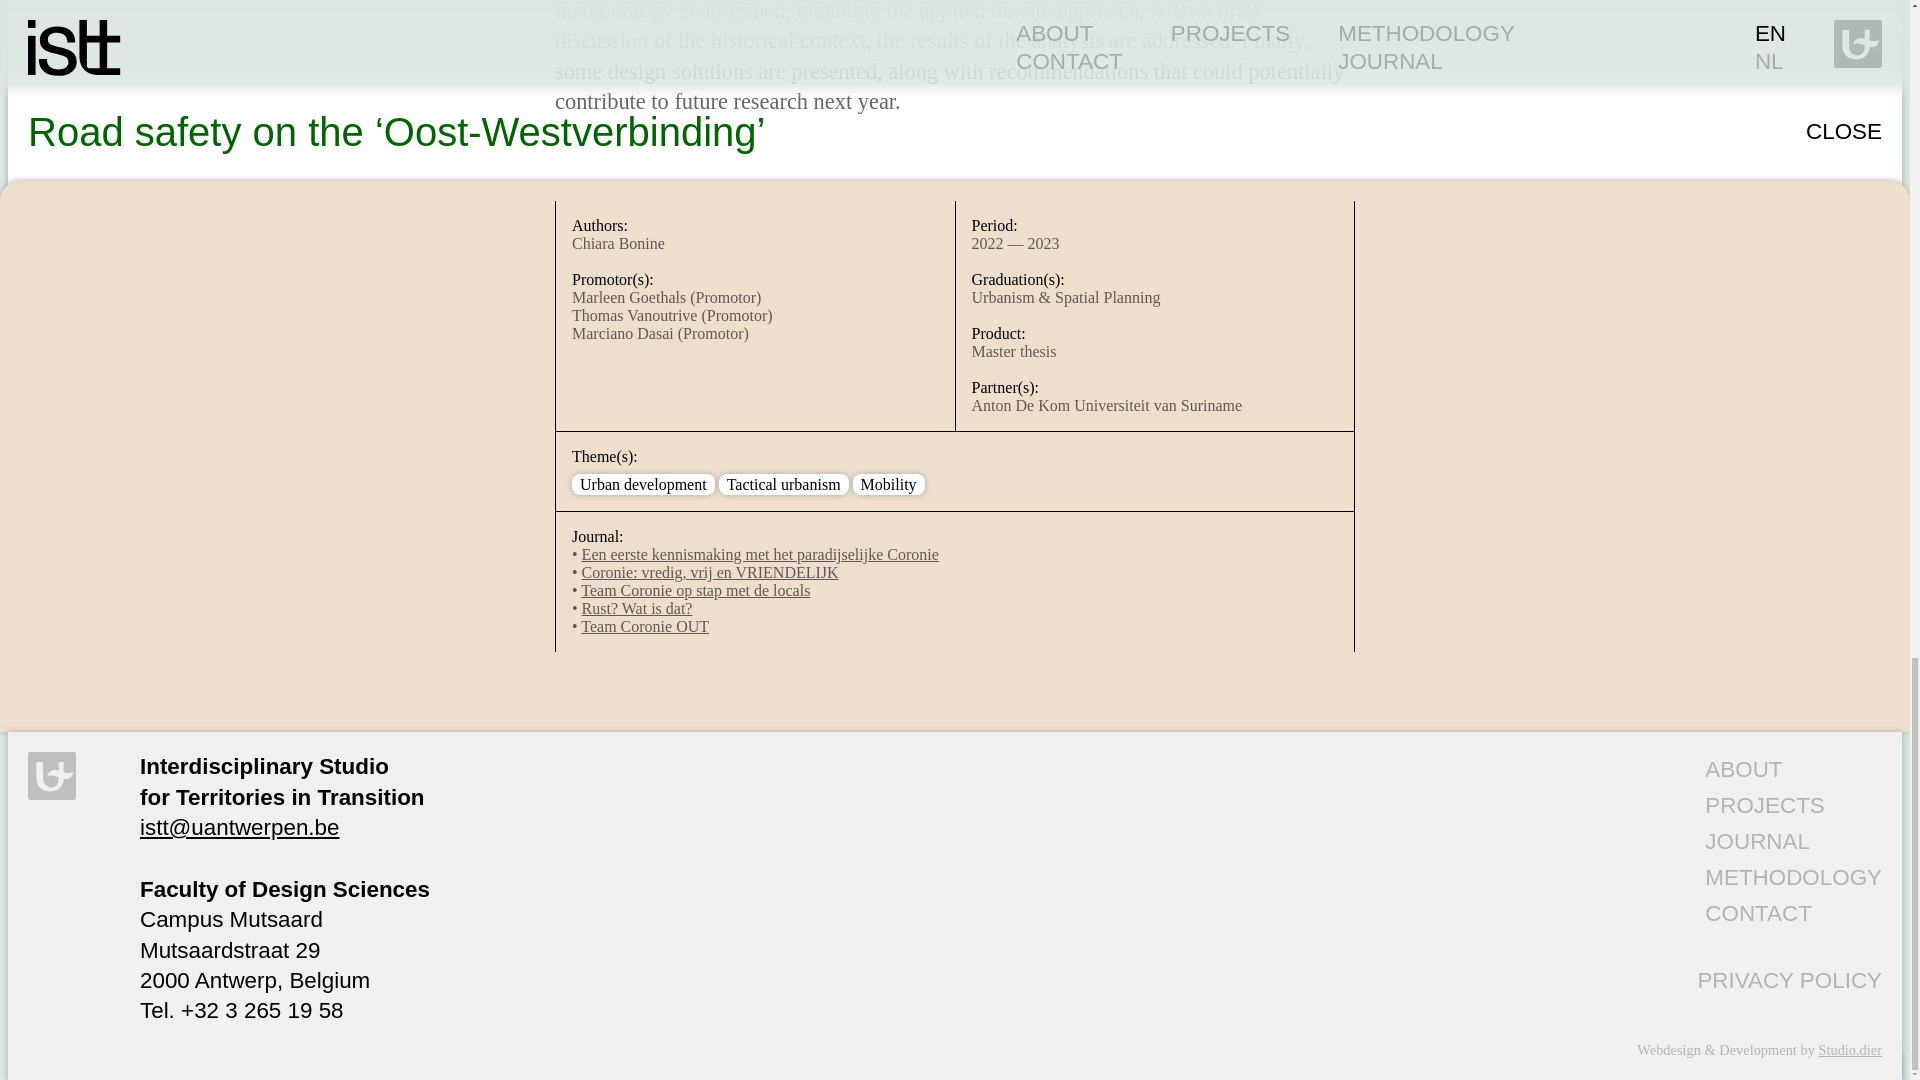 Image resolution: width=1920 pixels, height=1080 pixels. What do you see at coordinates (644, 626) in the screenshot?
I see `Team Coronie OUT` at bounding box center [644, 626].